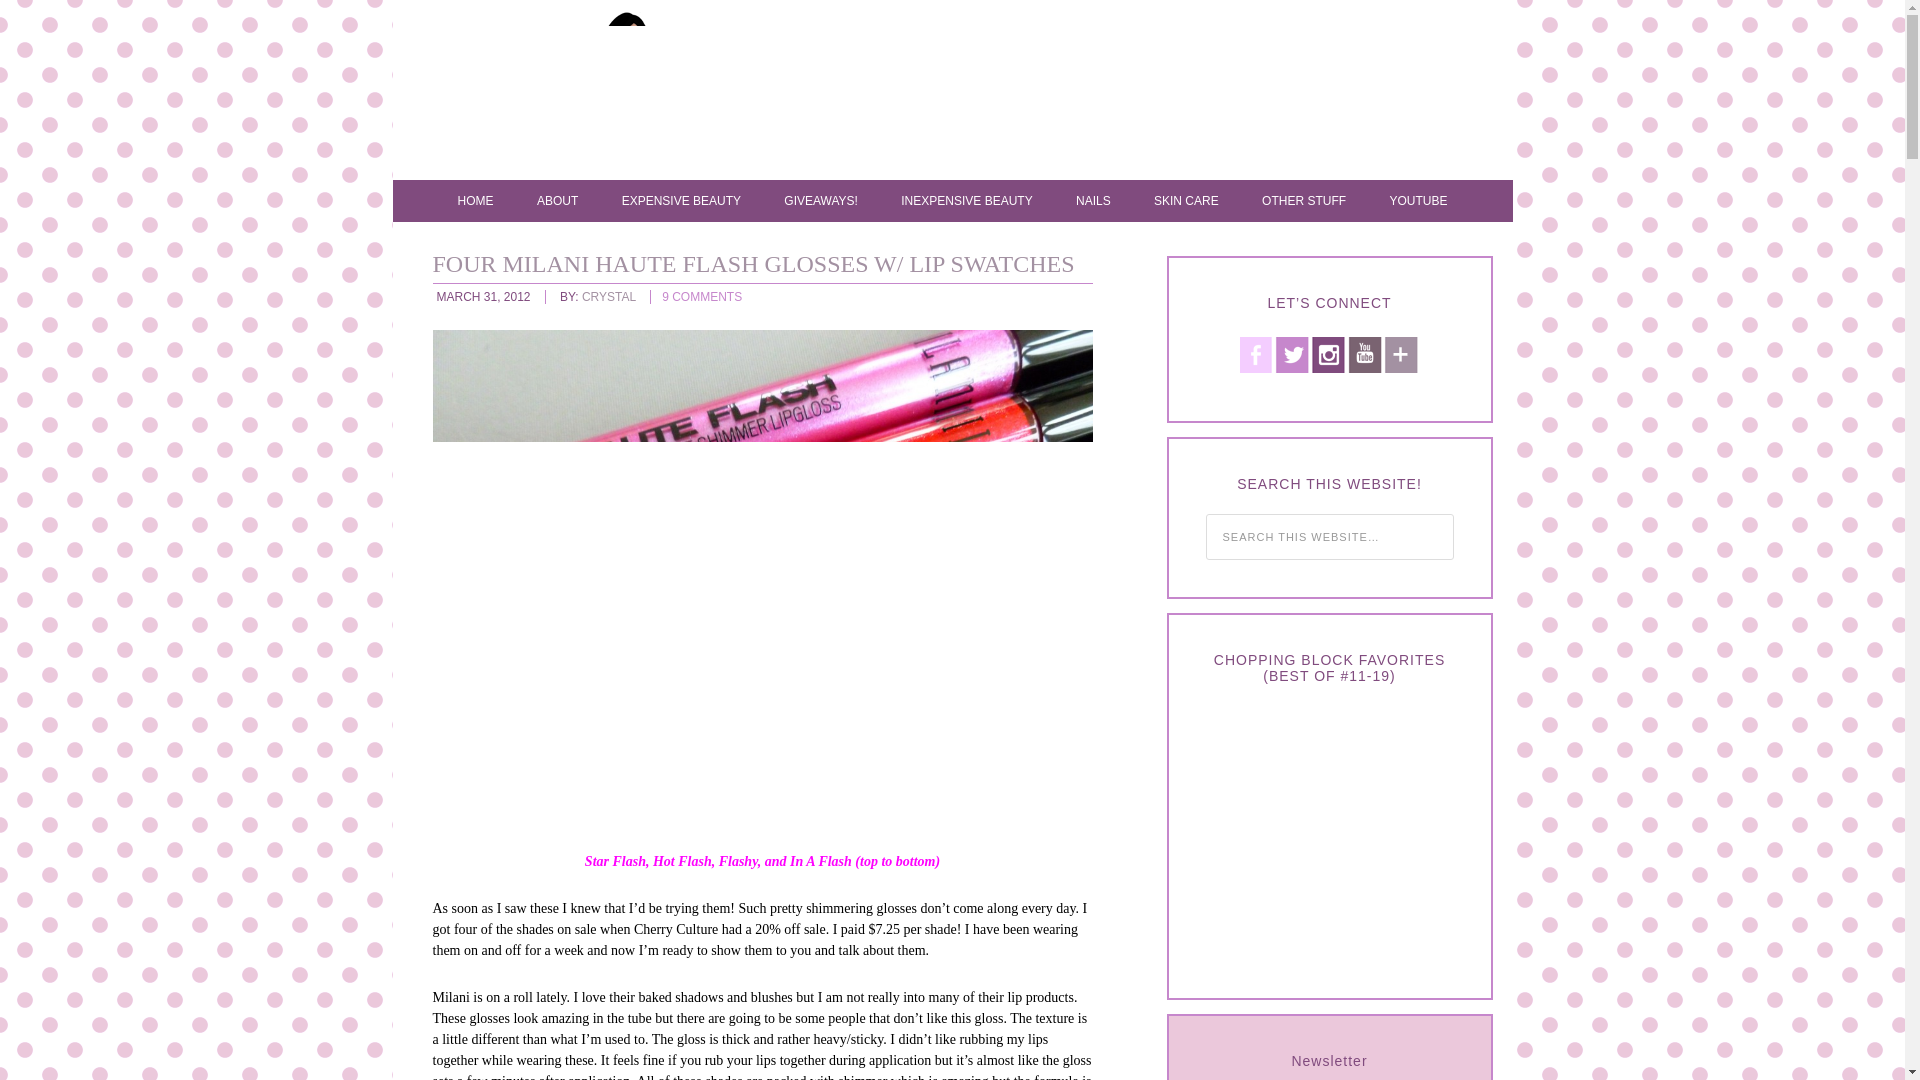  I want to click on 9 COMMENTS, so click(702, 296).